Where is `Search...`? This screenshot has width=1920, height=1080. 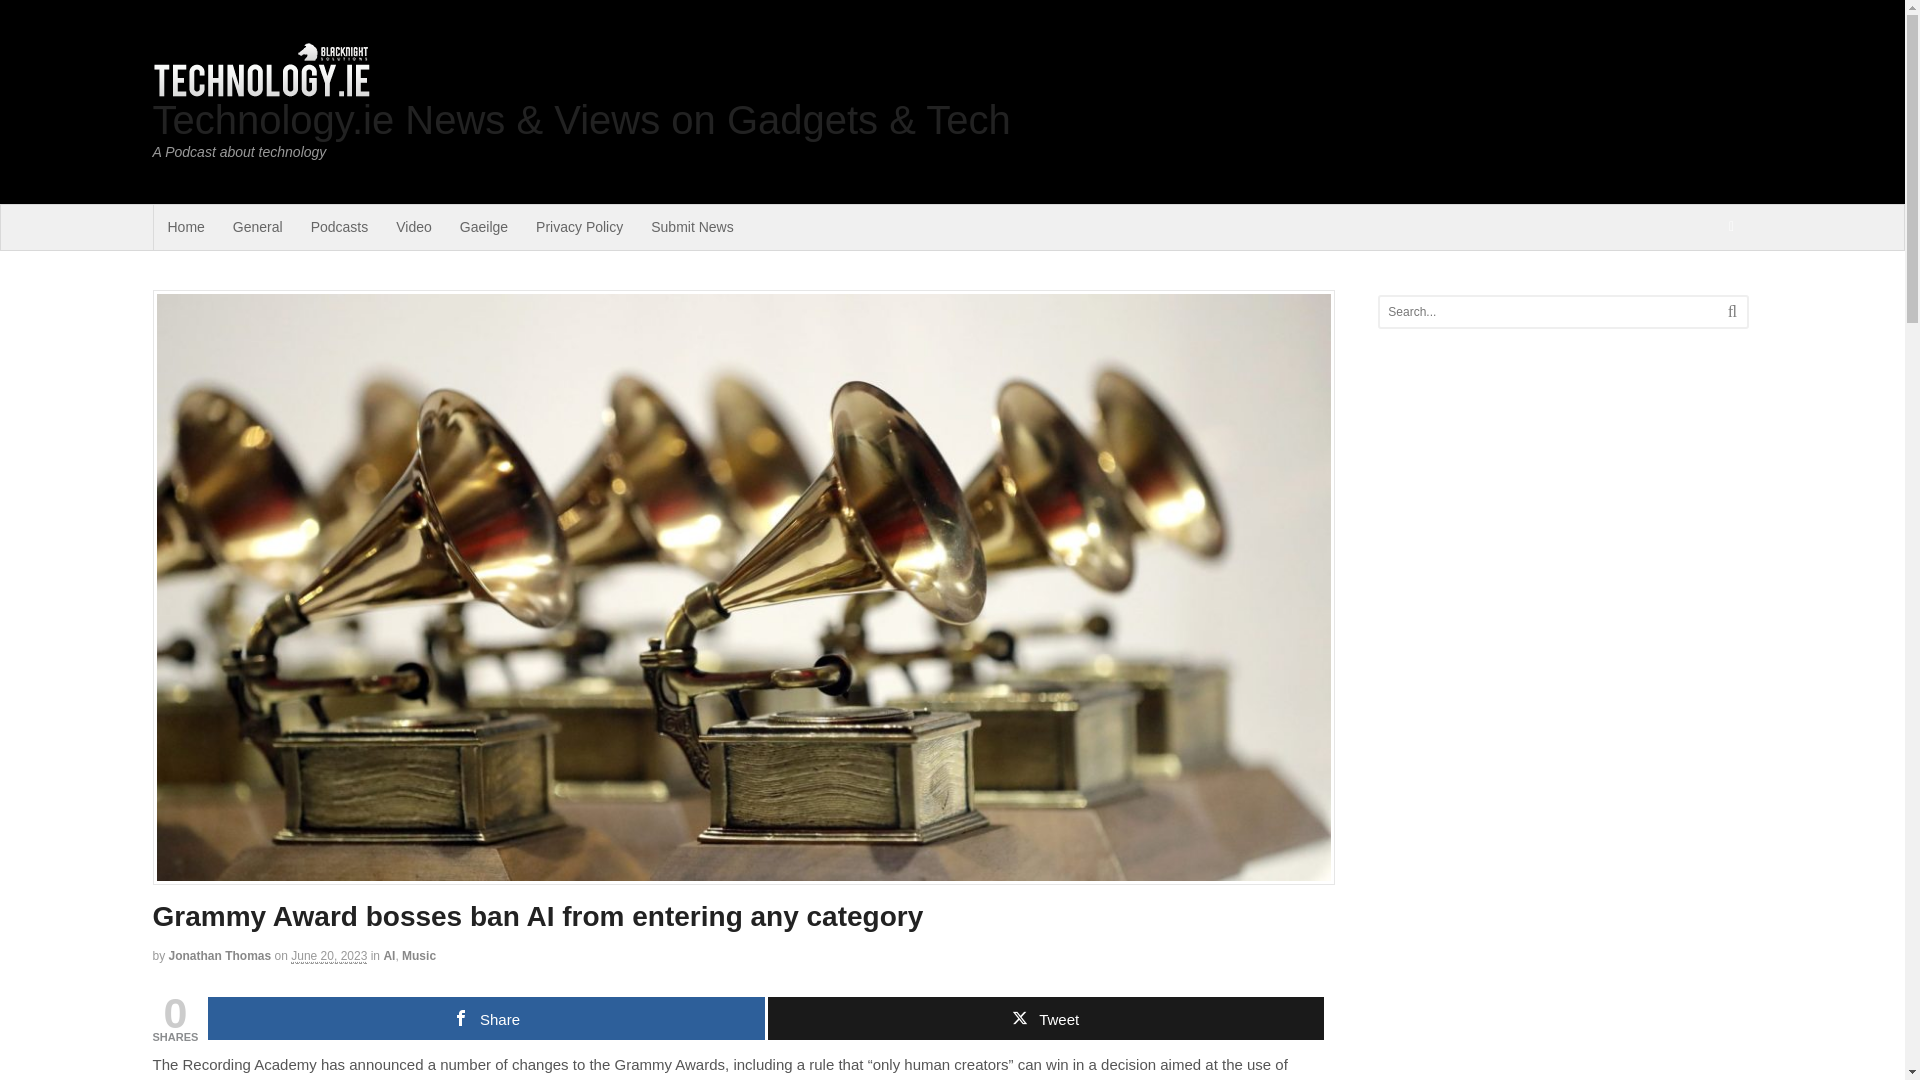
Search... is located at coordinates (1544, 312).